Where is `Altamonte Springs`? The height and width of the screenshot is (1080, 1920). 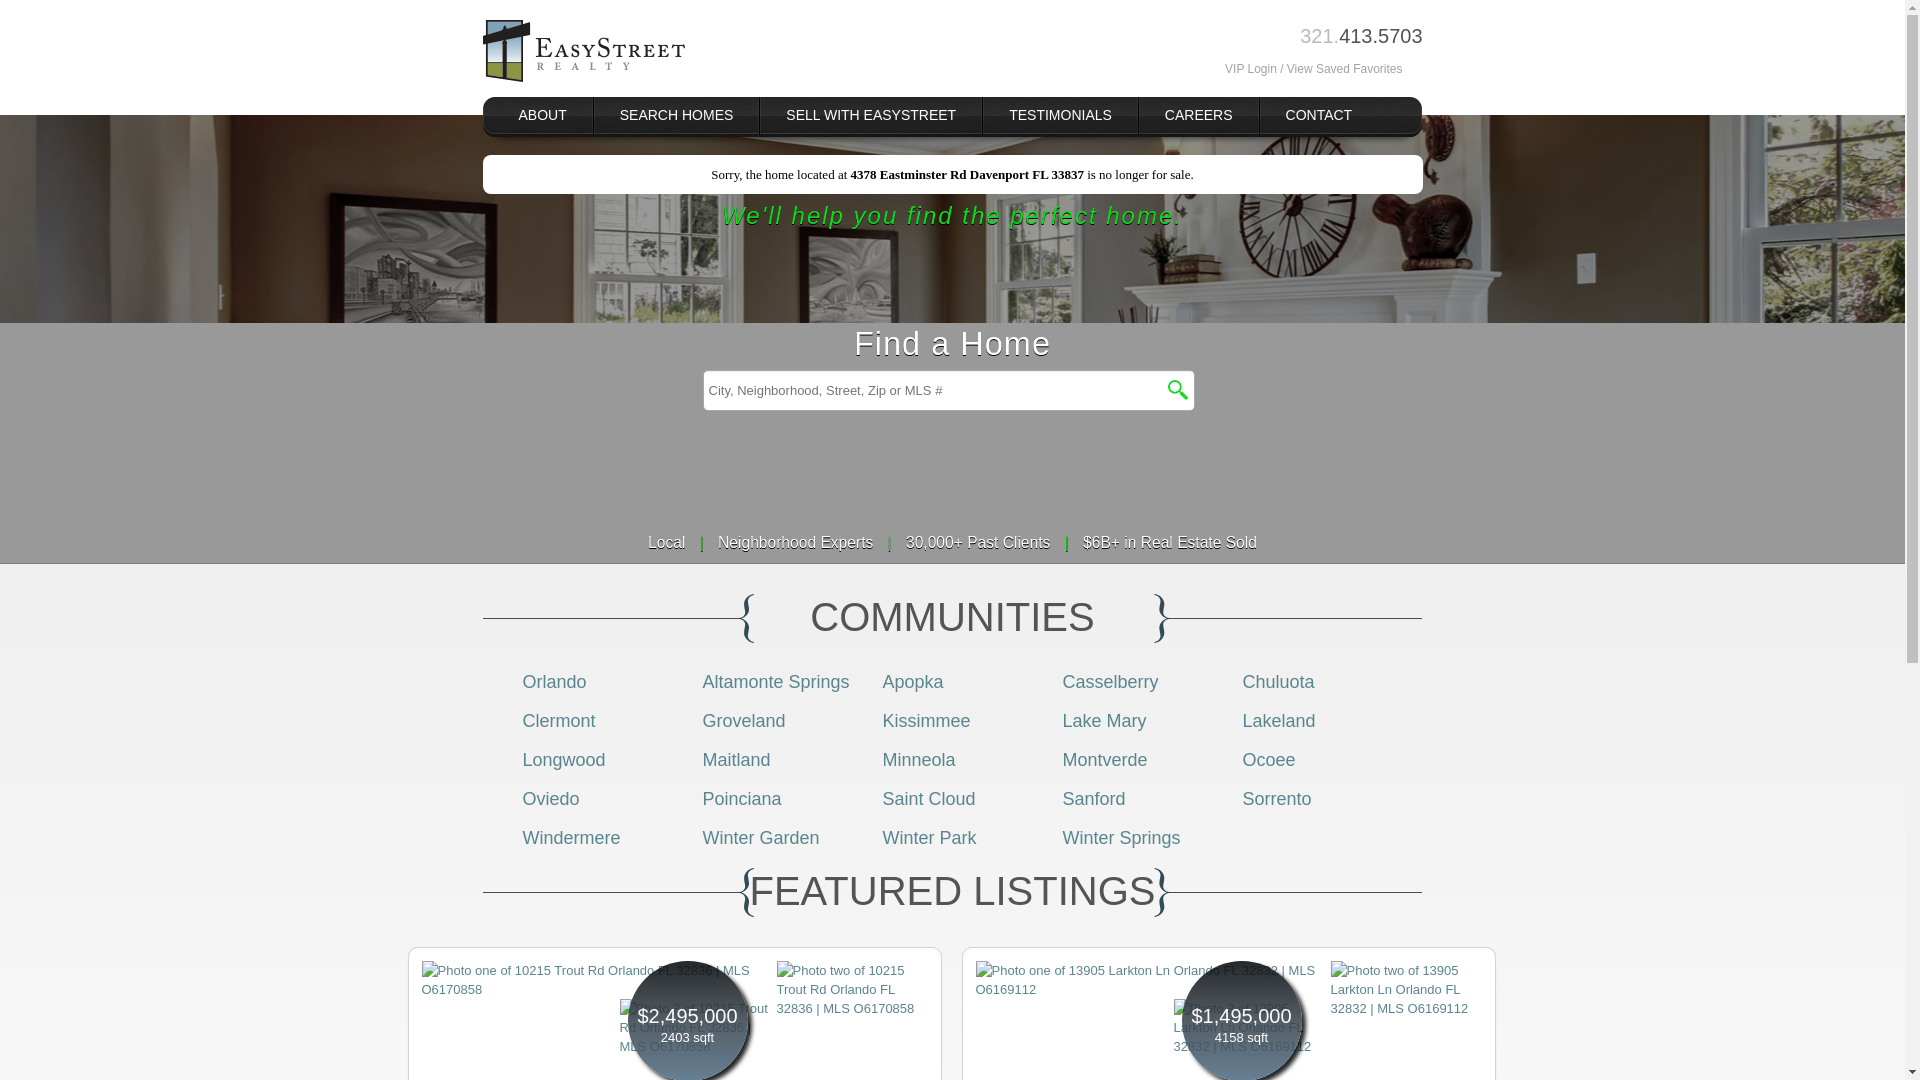
Altamonte Springs is located at coordinates (775, 682).